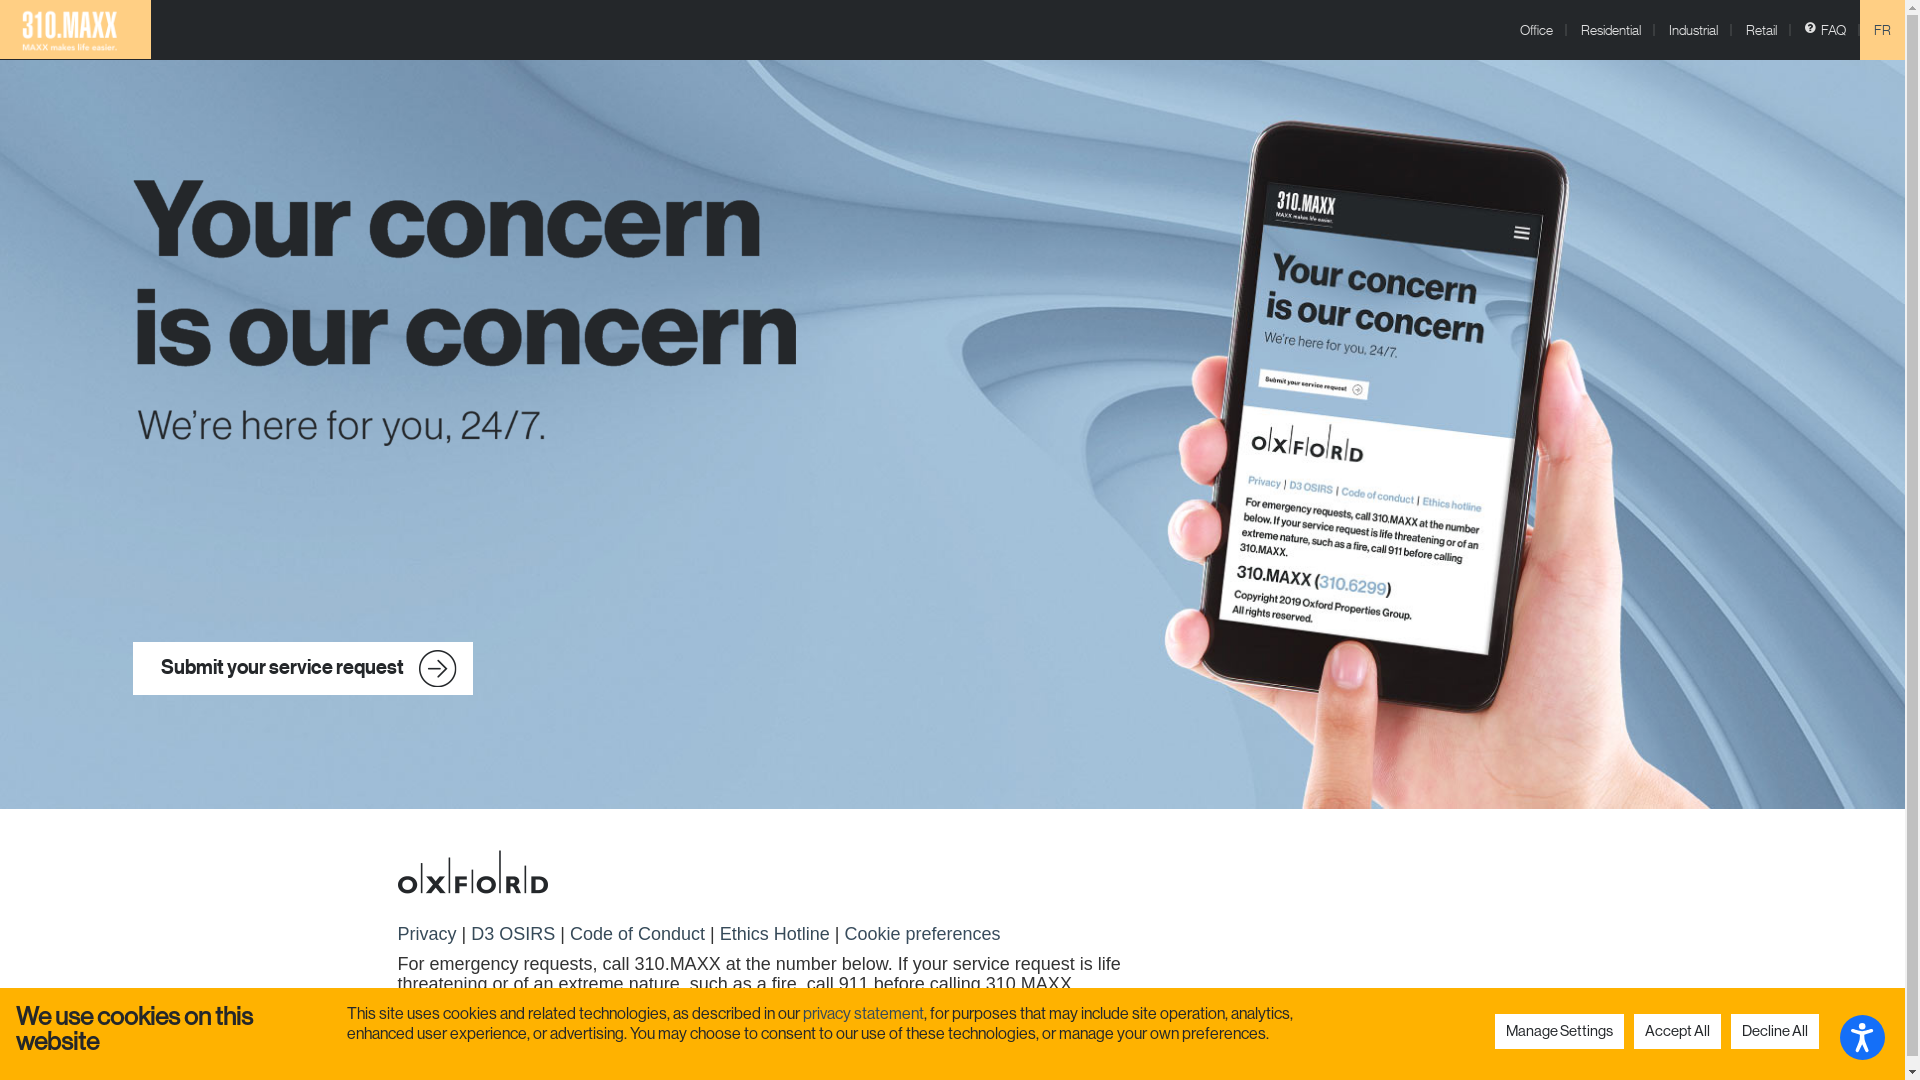  I want to click on Accept All, so click(1678, 1032).